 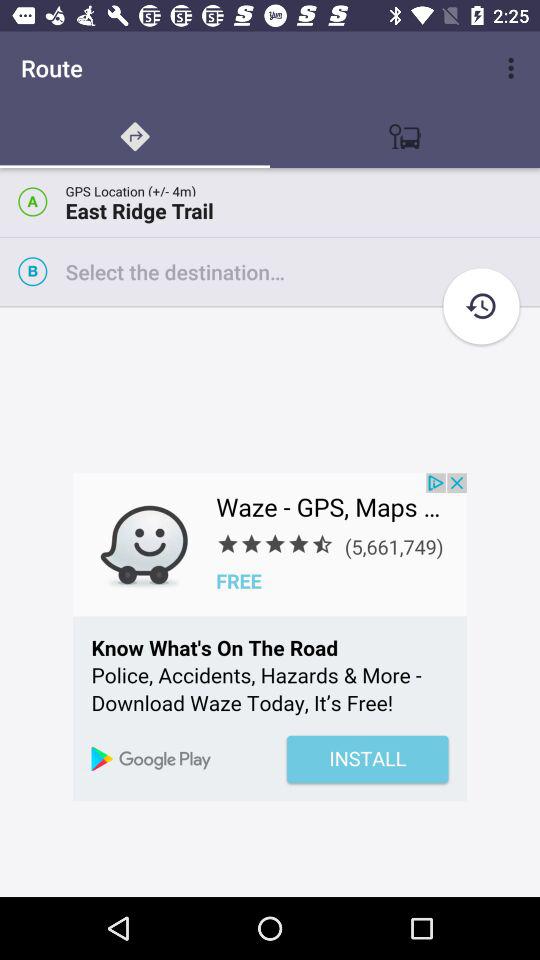 What do you see at coordinates (270, 637) in the screenshot?
I see `waze gps installation` at bounding box center [270, 637].